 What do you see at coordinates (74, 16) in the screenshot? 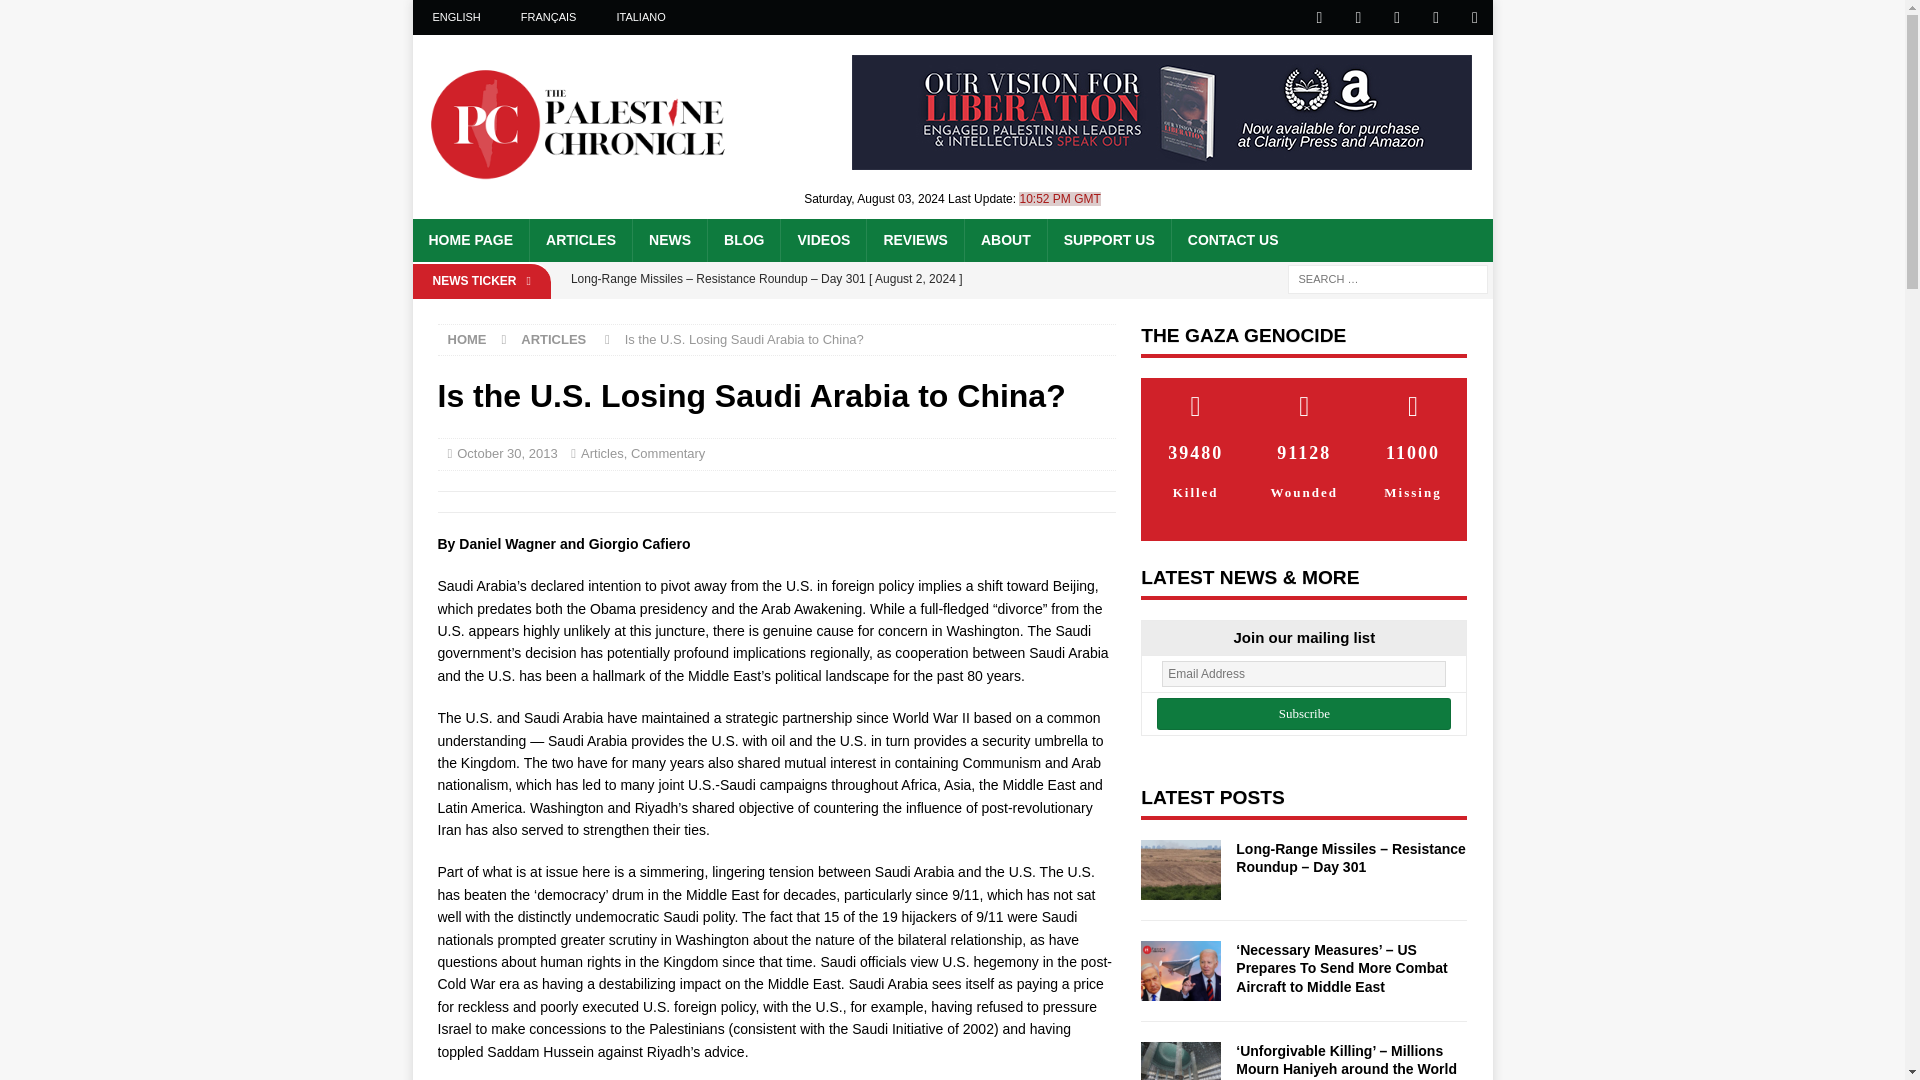
I see `Search` at bounding box center [74, 16].